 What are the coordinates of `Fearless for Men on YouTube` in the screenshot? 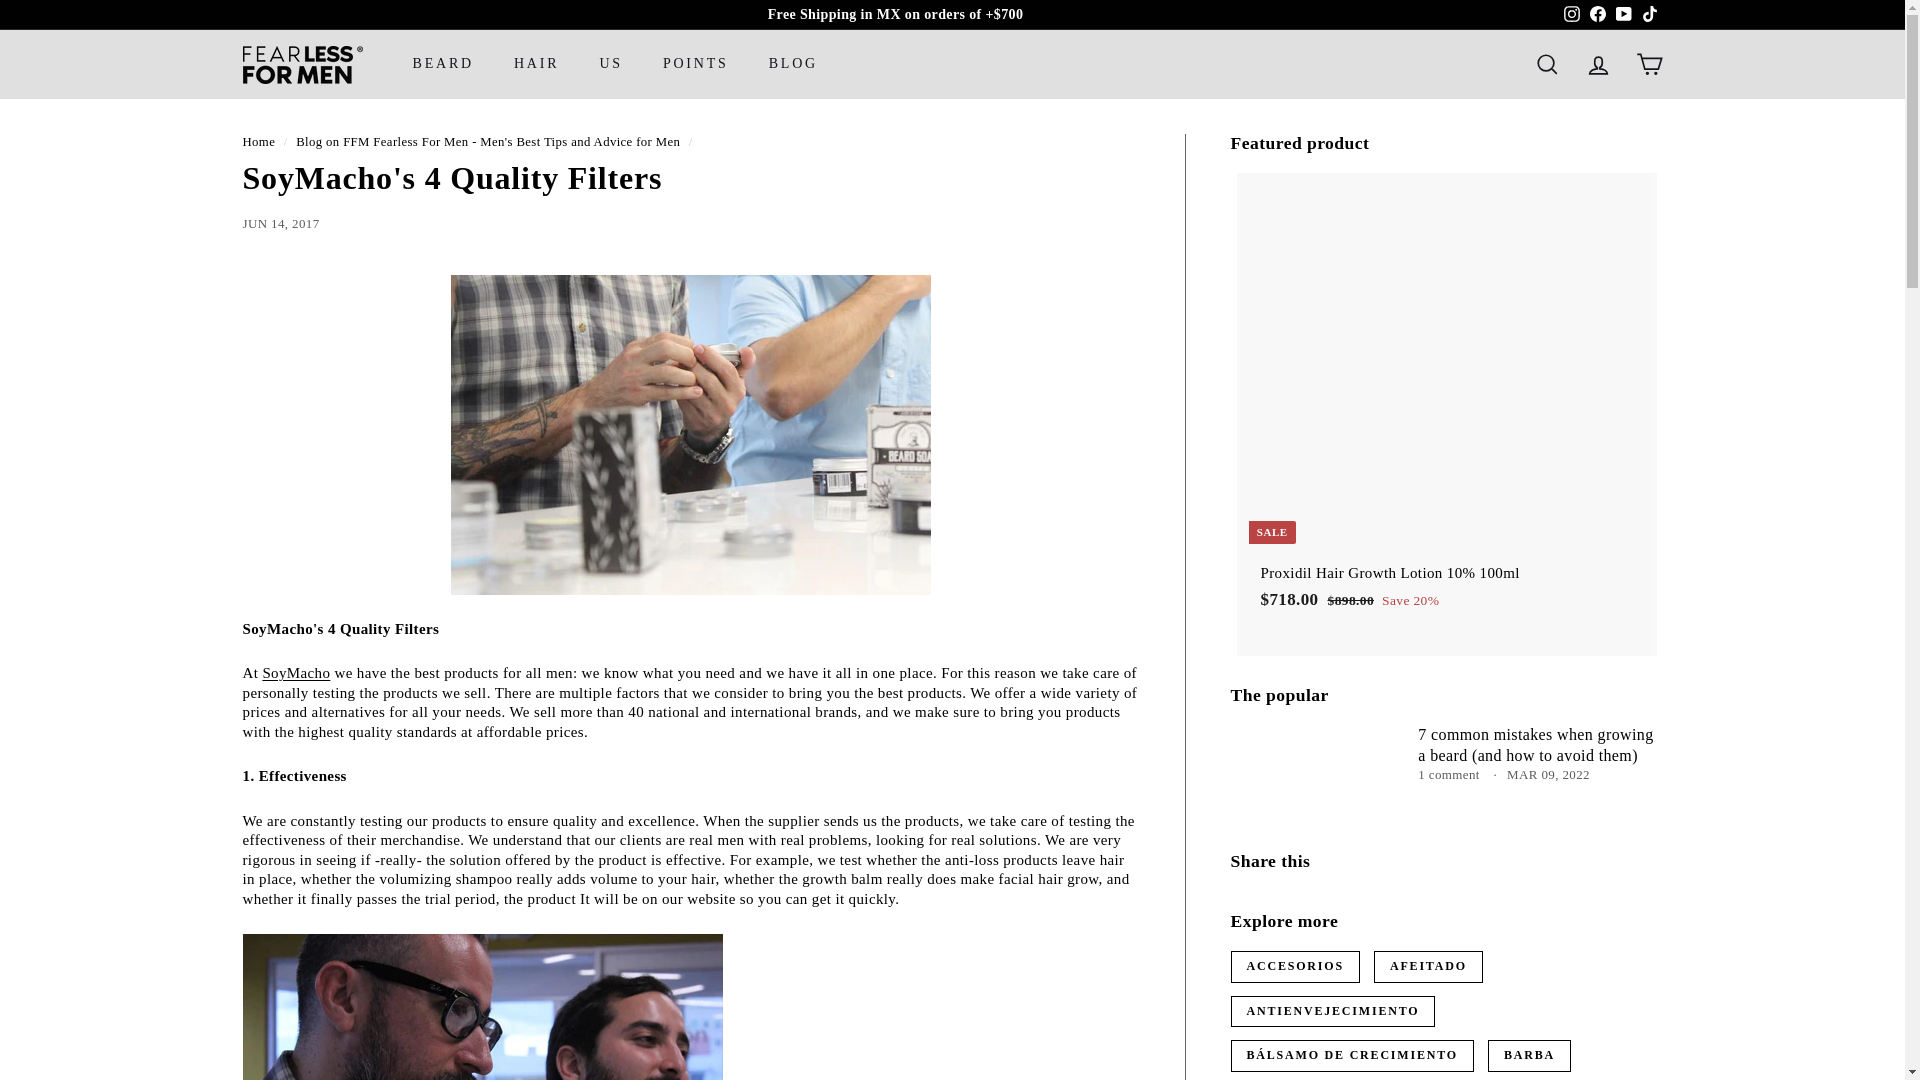 It's located at (1622, 14).